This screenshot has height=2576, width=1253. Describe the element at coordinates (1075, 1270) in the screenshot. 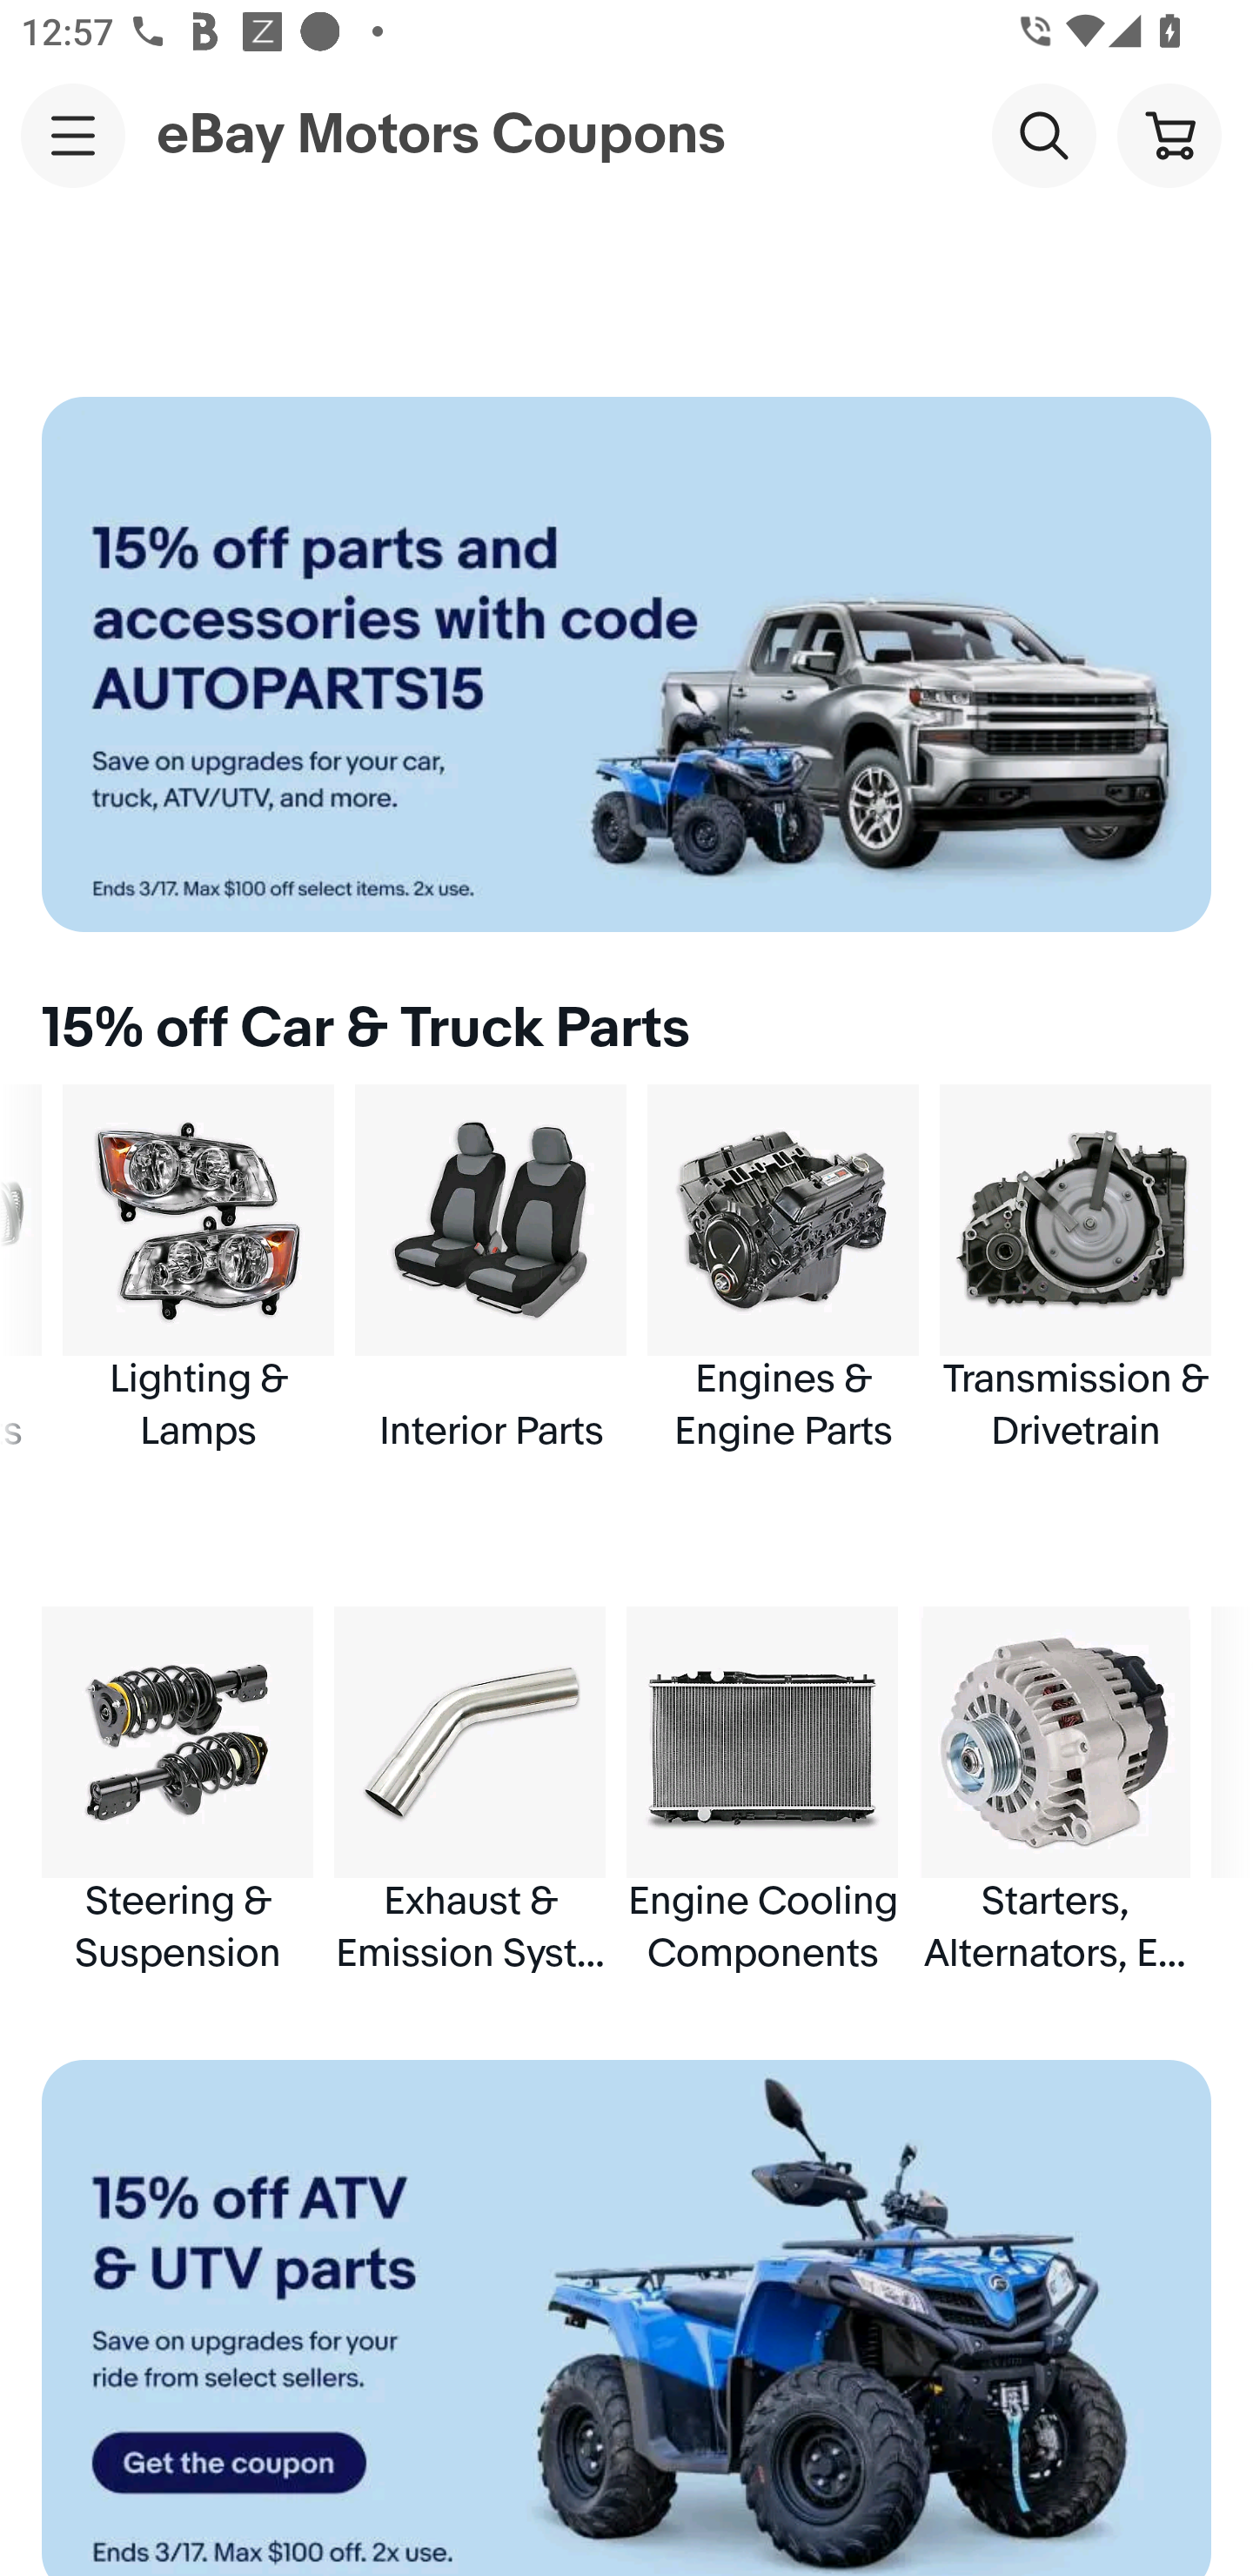

I see `Transmission & Drivetrain` at that location.